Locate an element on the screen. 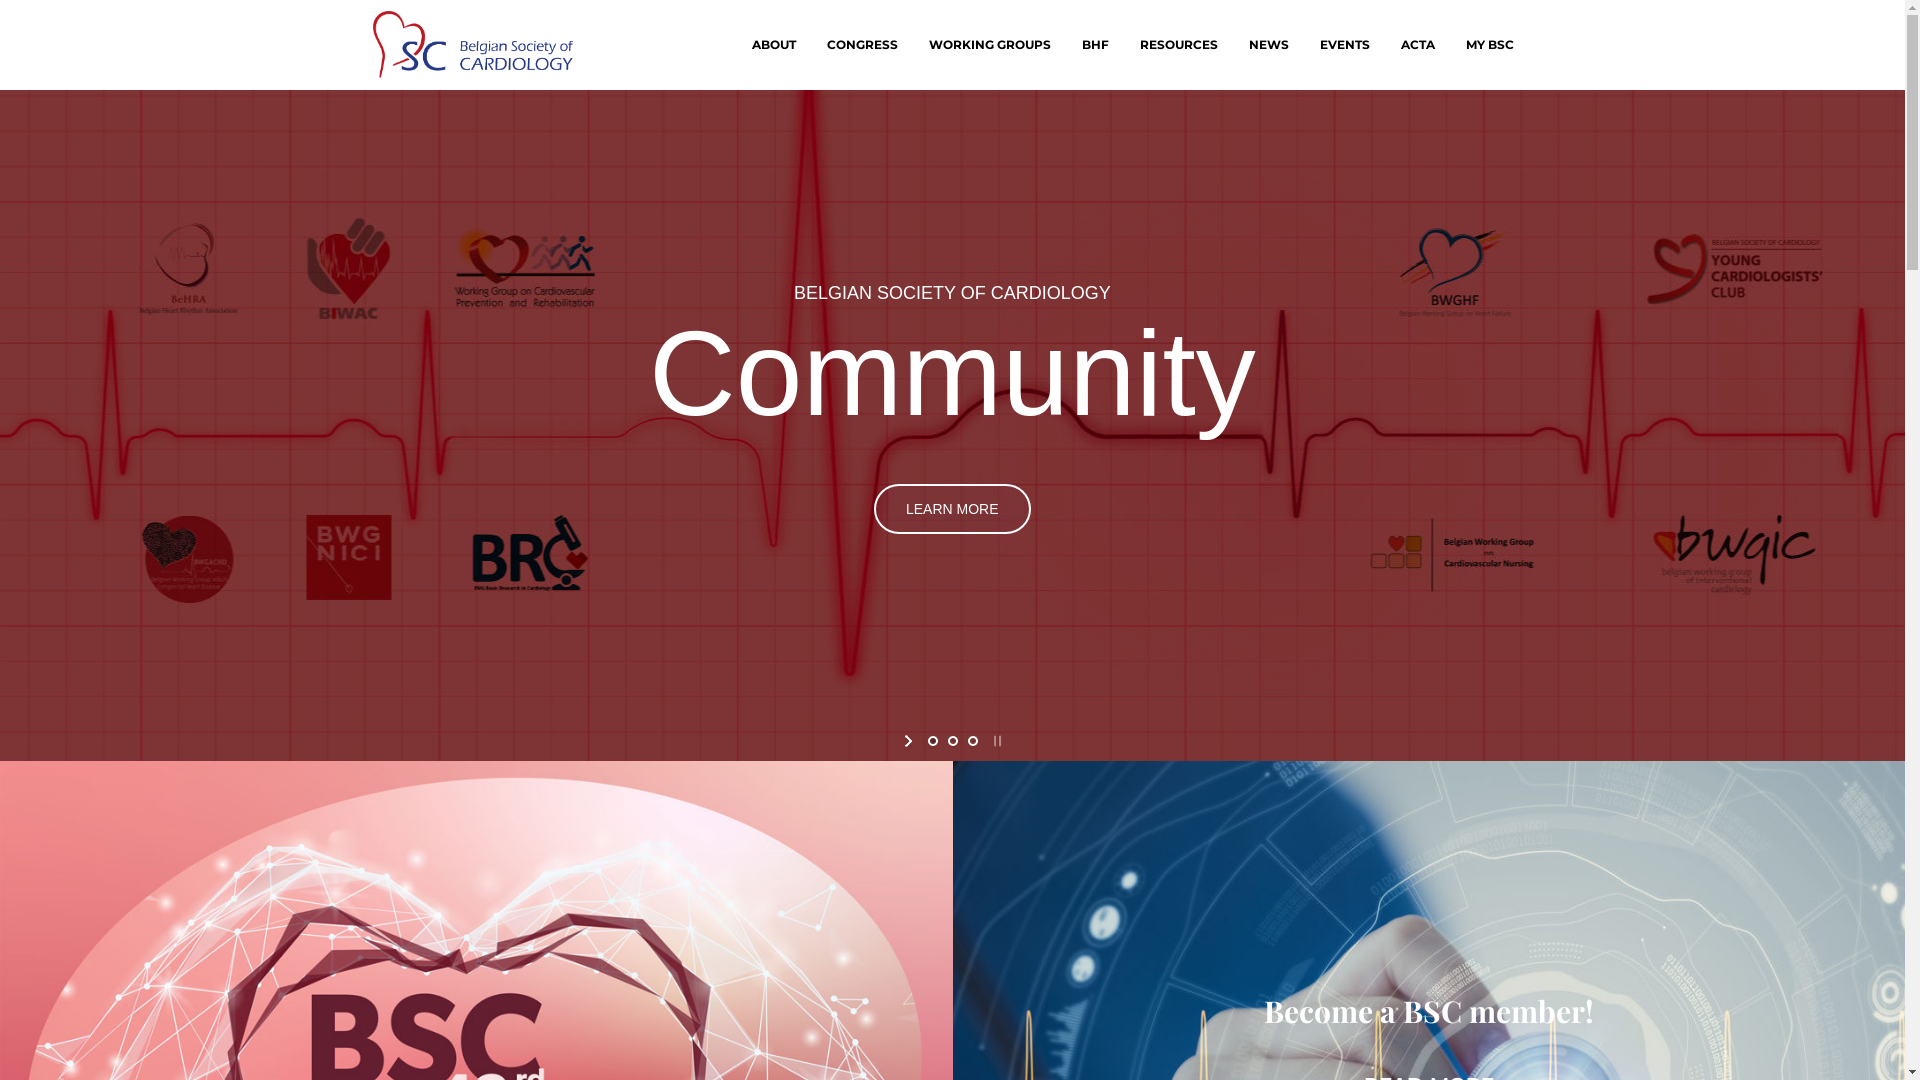 Image resolution: width=1920 pixels, height=1080 pixels. ACTA is located at coordinates (1418, 45).